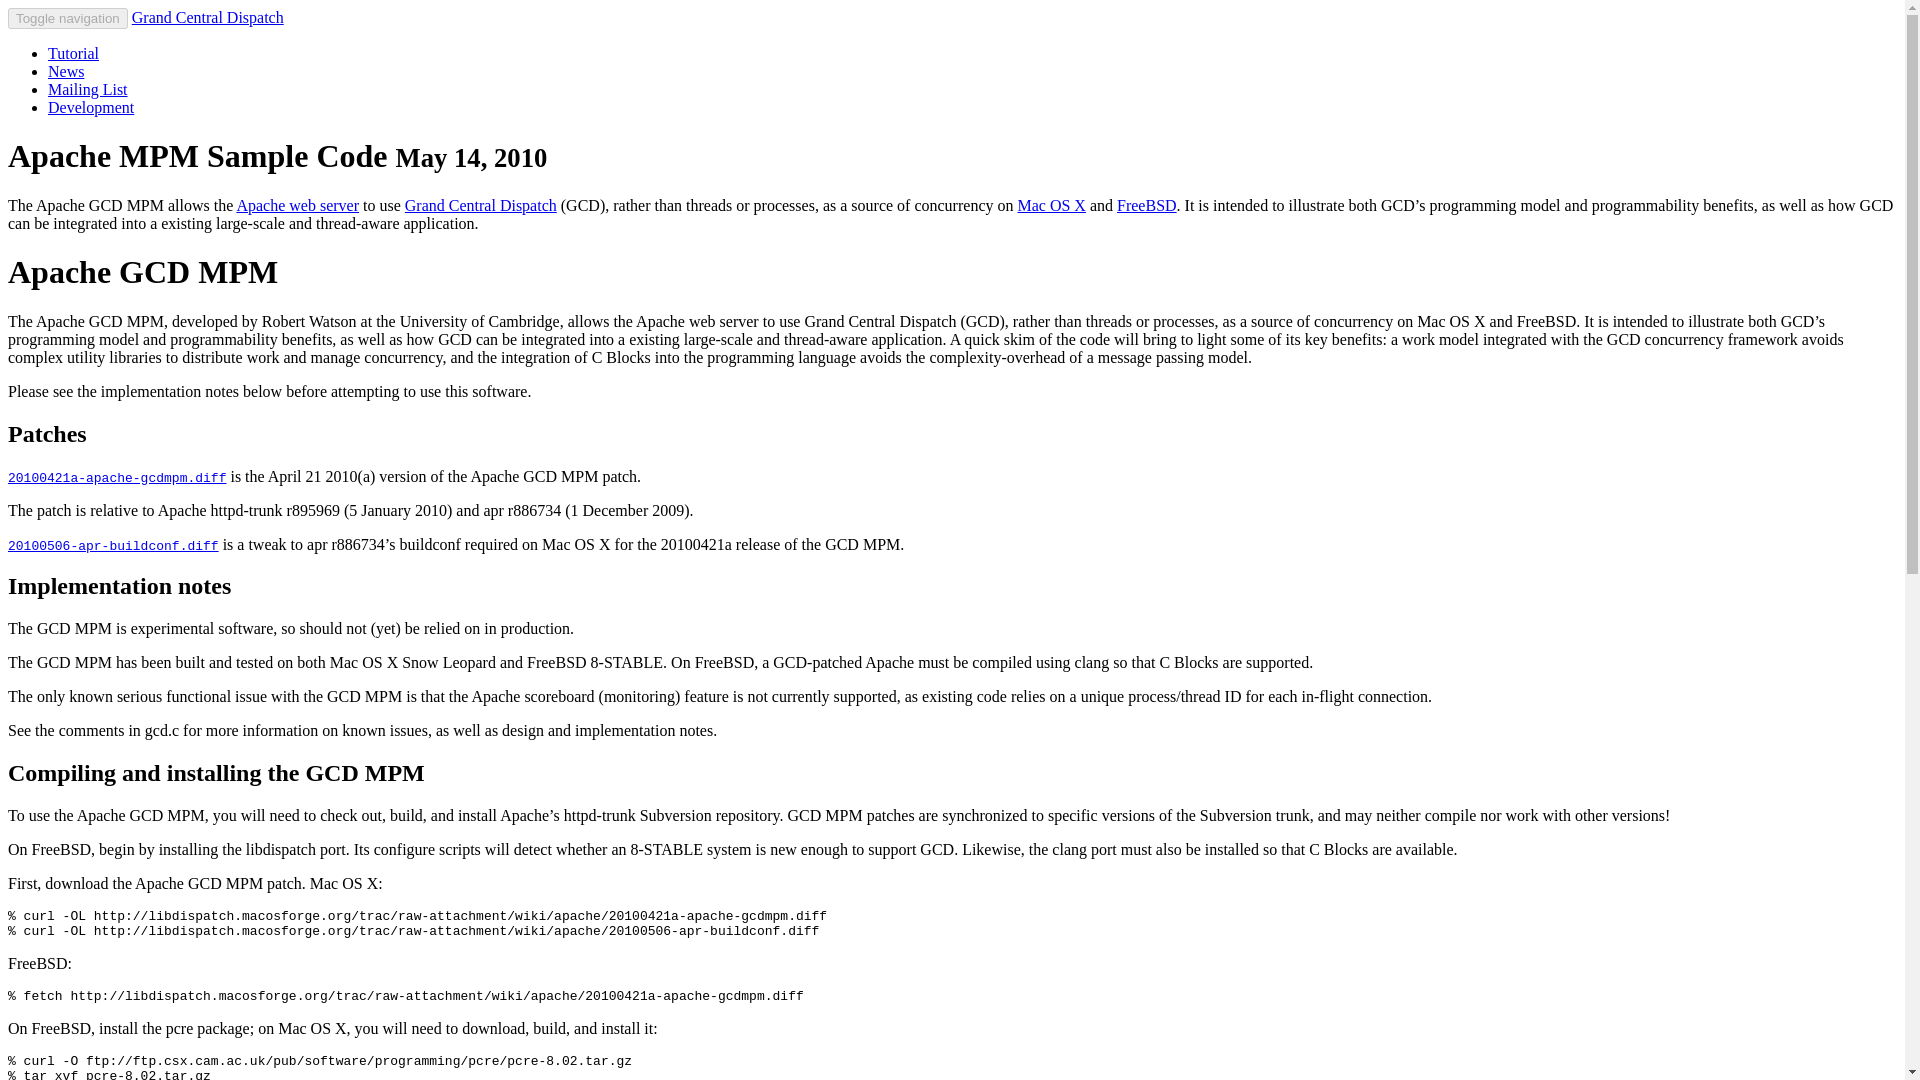 The height and width of the screenshot is (1080, 1920). I want to click on Apache web server, so click(298, 204).